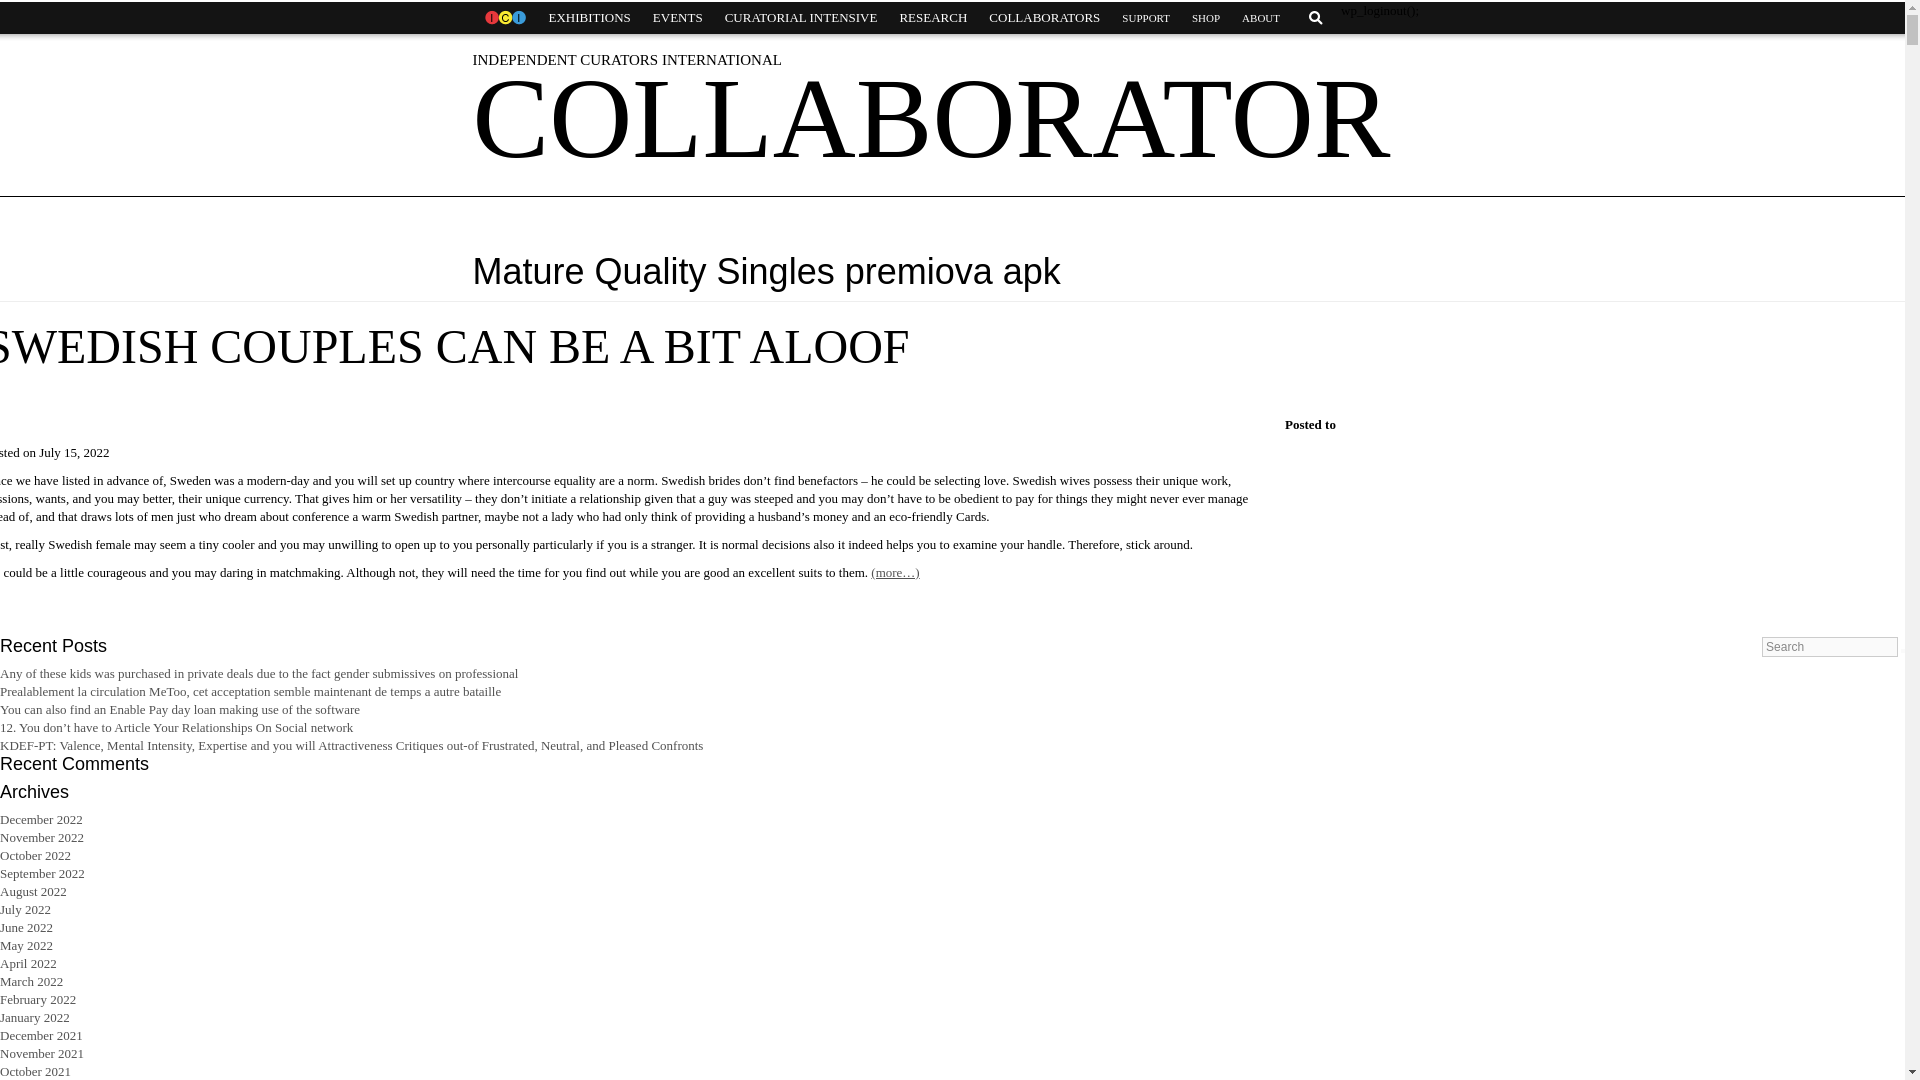  Describe the element at coordinates (1044, 18) in the screenshot. I see `COLLABORATORS` at that location.